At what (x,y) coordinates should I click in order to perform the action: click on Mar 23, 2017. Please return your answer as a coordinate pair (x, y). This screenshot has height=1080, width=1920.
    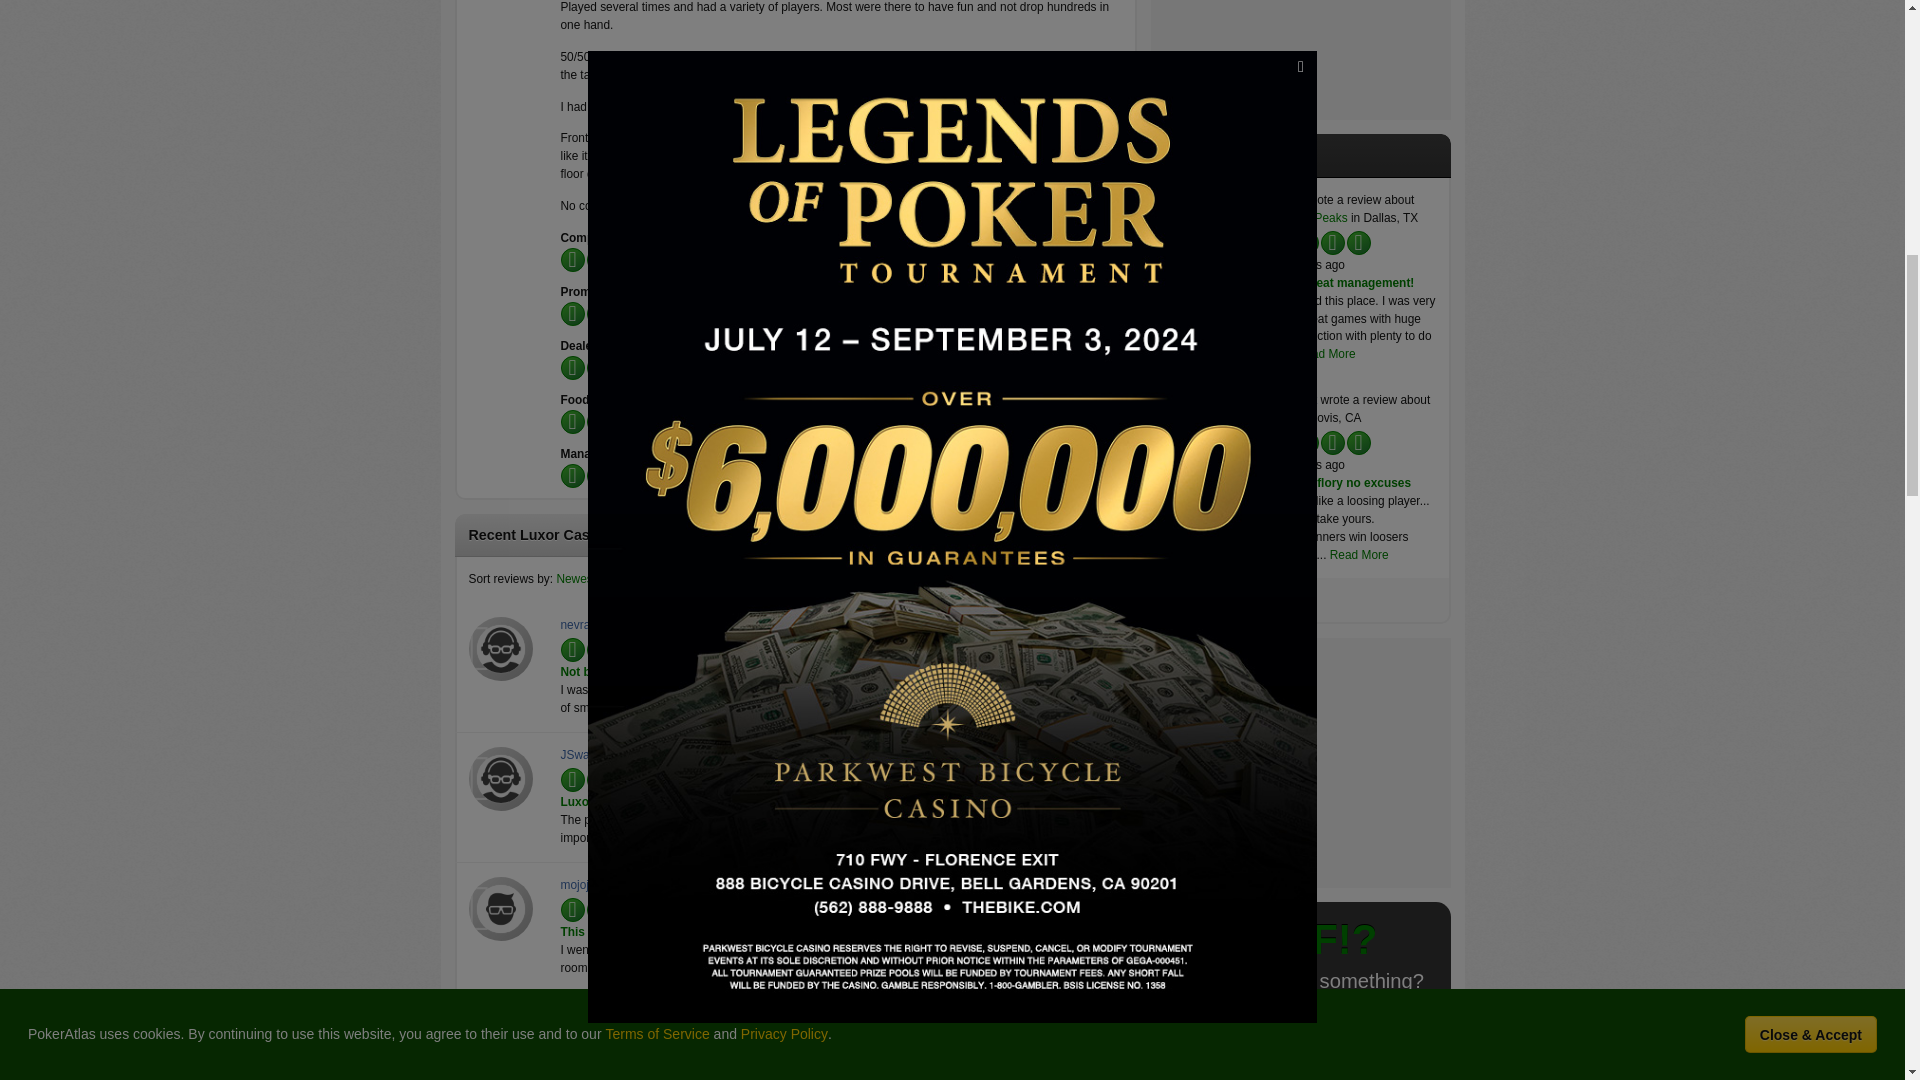
    Looking at the image, I should click on (733, 646).